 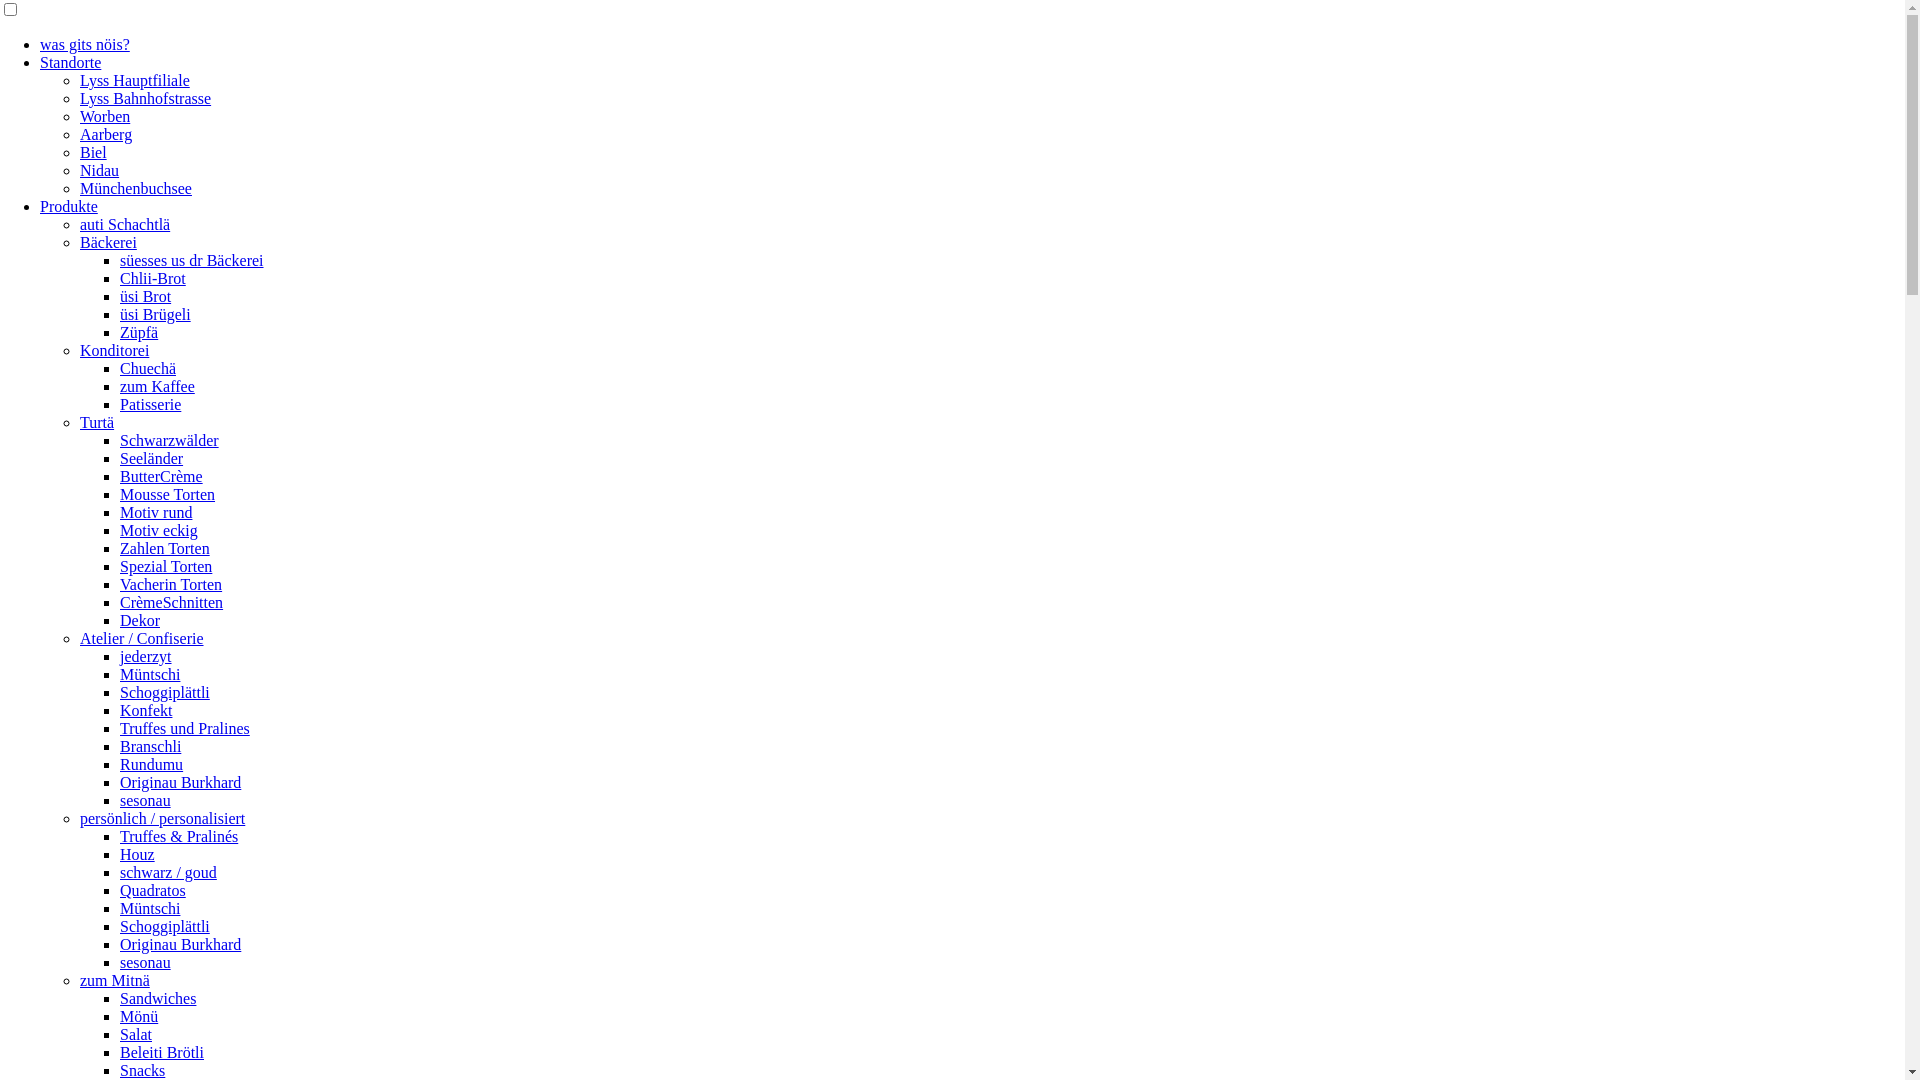 What do you see at coordinates (146, 98) in the screenshot?
I see `Lyss Bahnhofstrasse` at bounding box center [146, 98].